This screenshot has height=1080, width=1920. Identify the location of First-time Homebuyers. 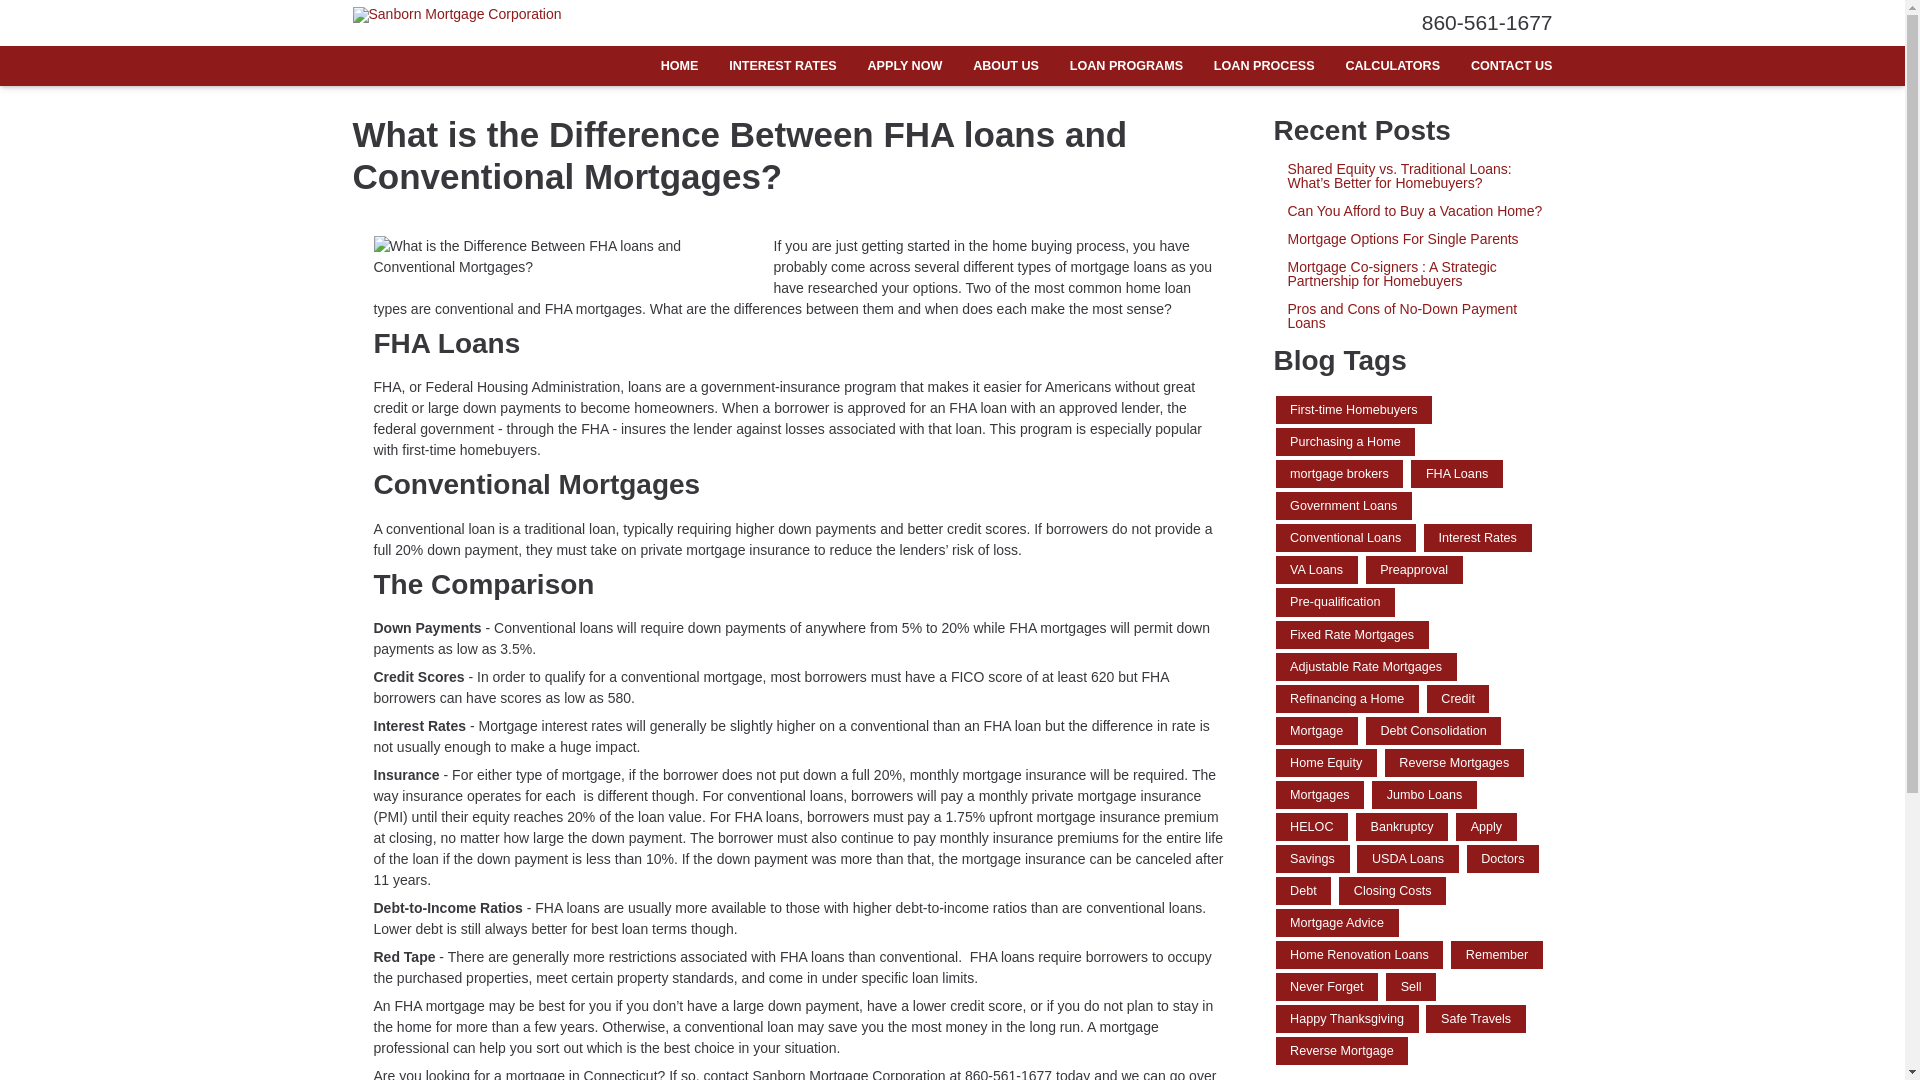
(1354, 410).